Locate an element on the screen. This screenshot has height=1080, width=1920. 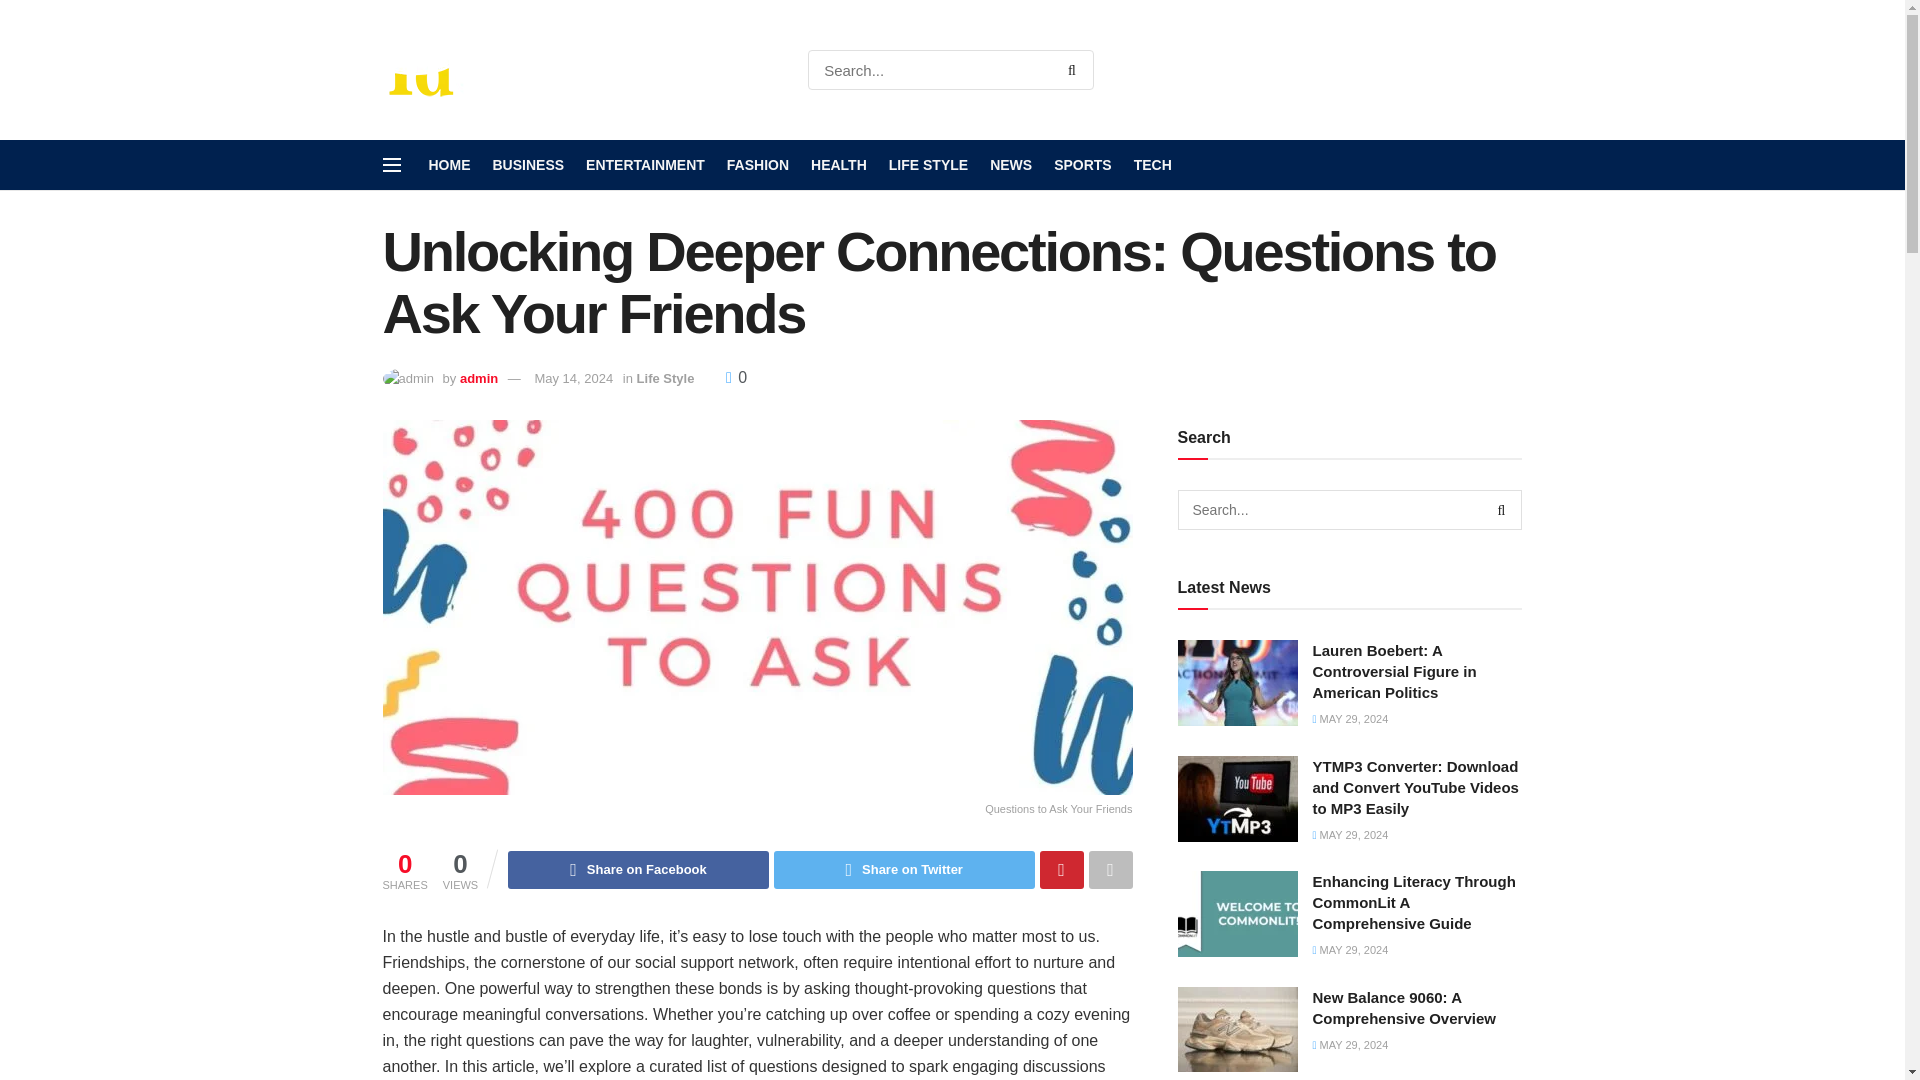
SPORTS is located at coordinates (1082, 165).